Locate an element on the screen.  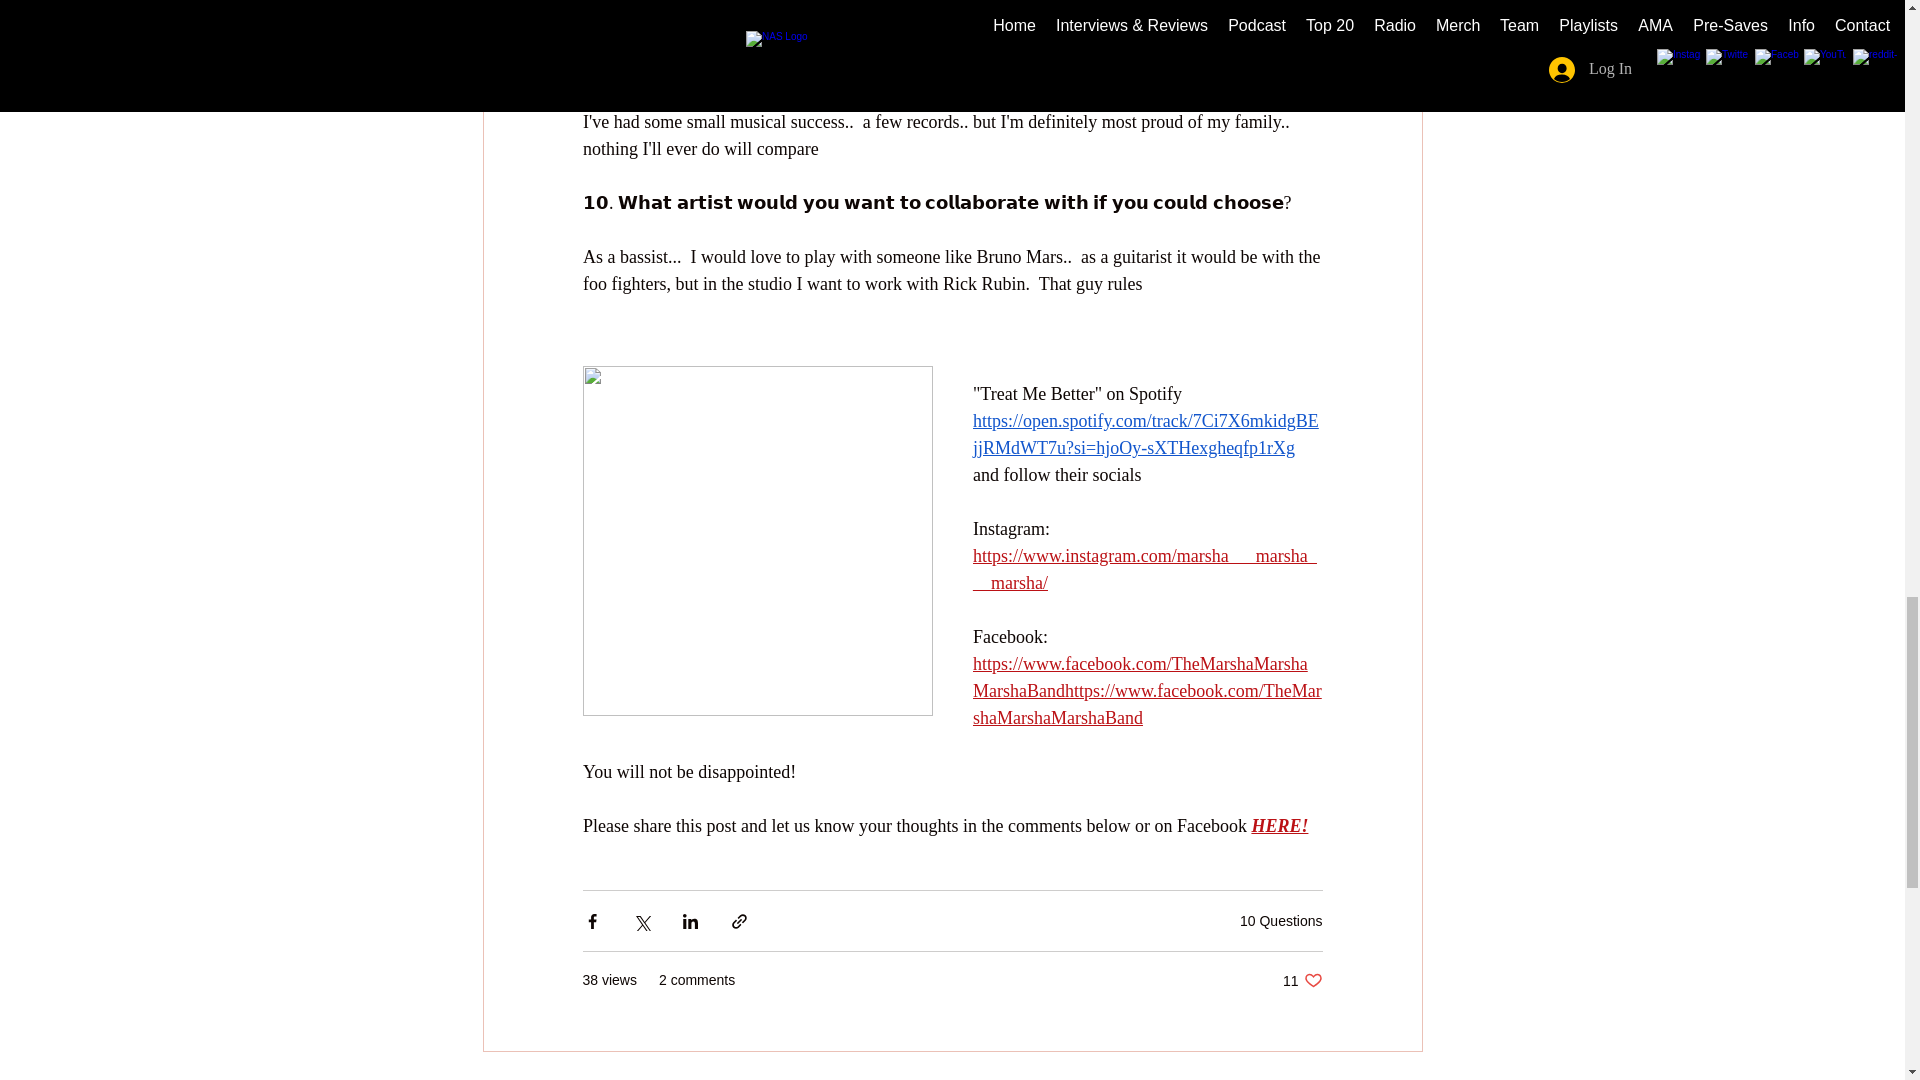
HERE! is located at coordinates (1279, 826).